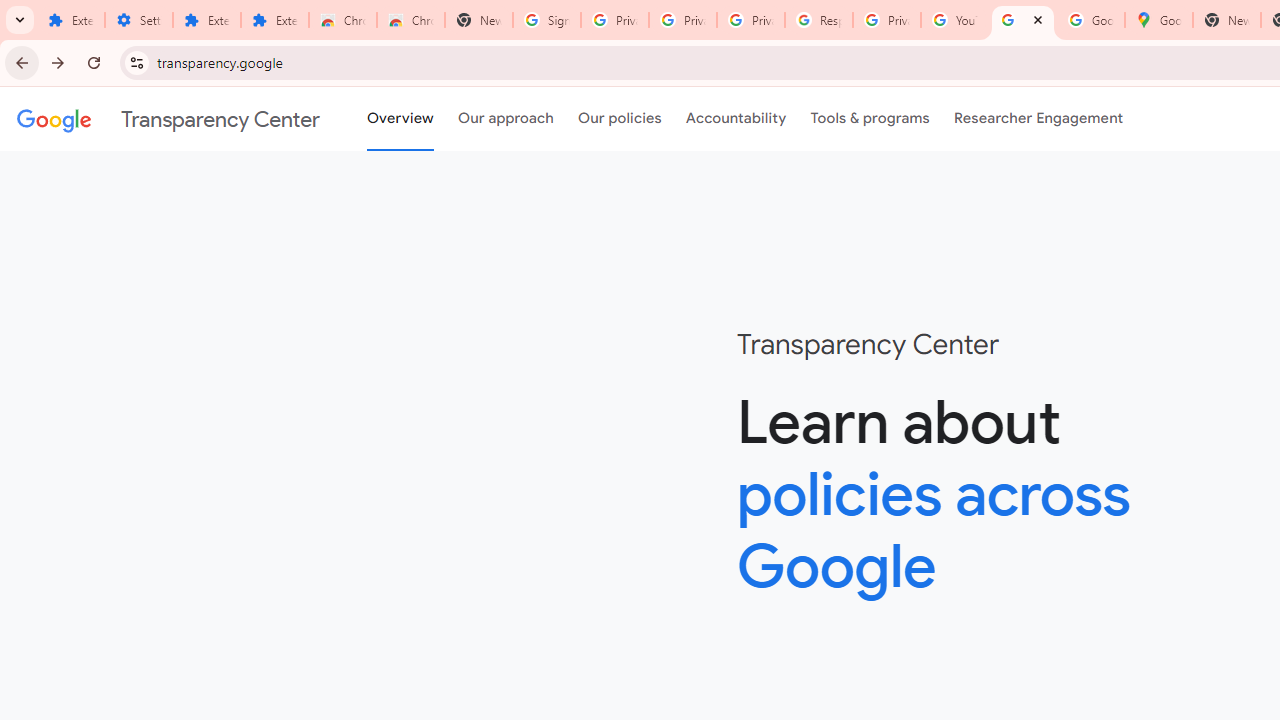 The image size is (1280, 720). Describe the element at coordinates (736, 119) in the screenshot. I see `Accountability` at that location.